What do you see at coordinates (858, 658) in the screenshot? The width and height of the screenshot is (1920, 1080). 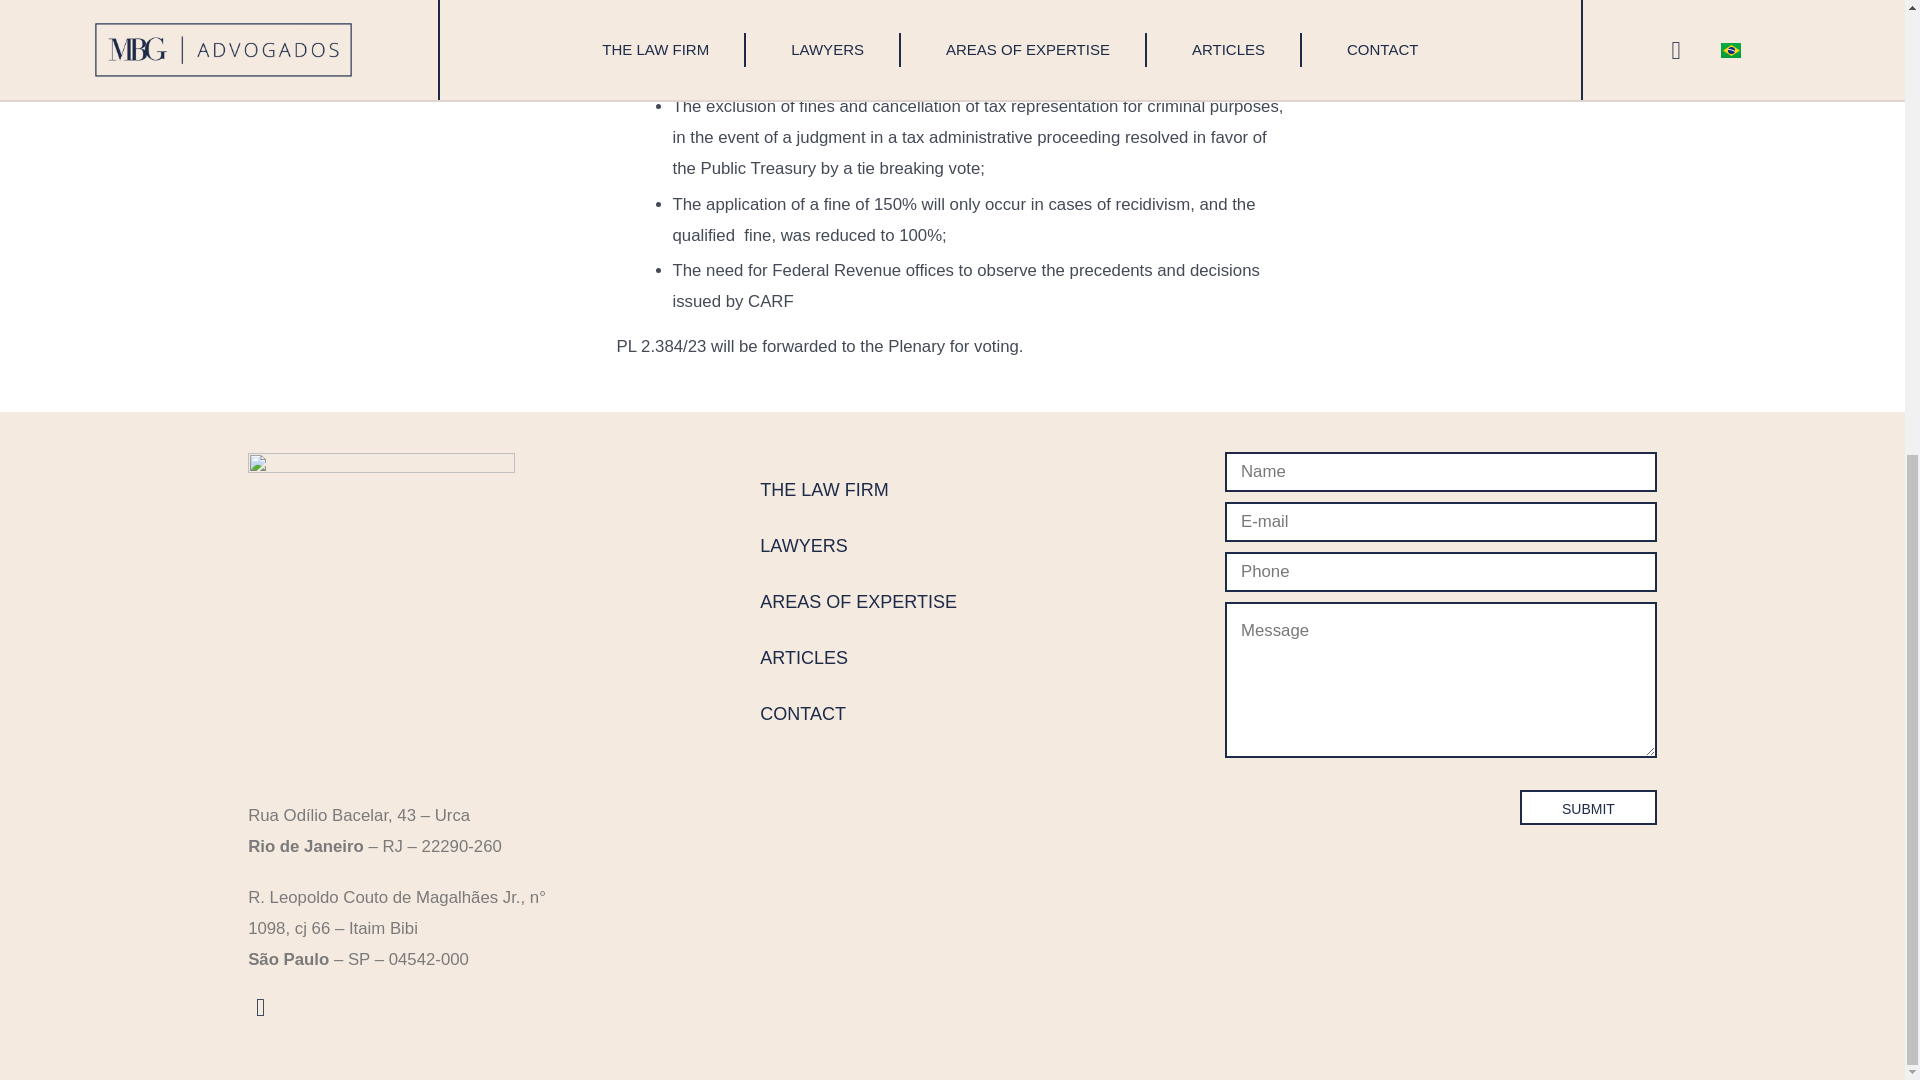 I see `ARTICLES` at bounding box center [858, 658].